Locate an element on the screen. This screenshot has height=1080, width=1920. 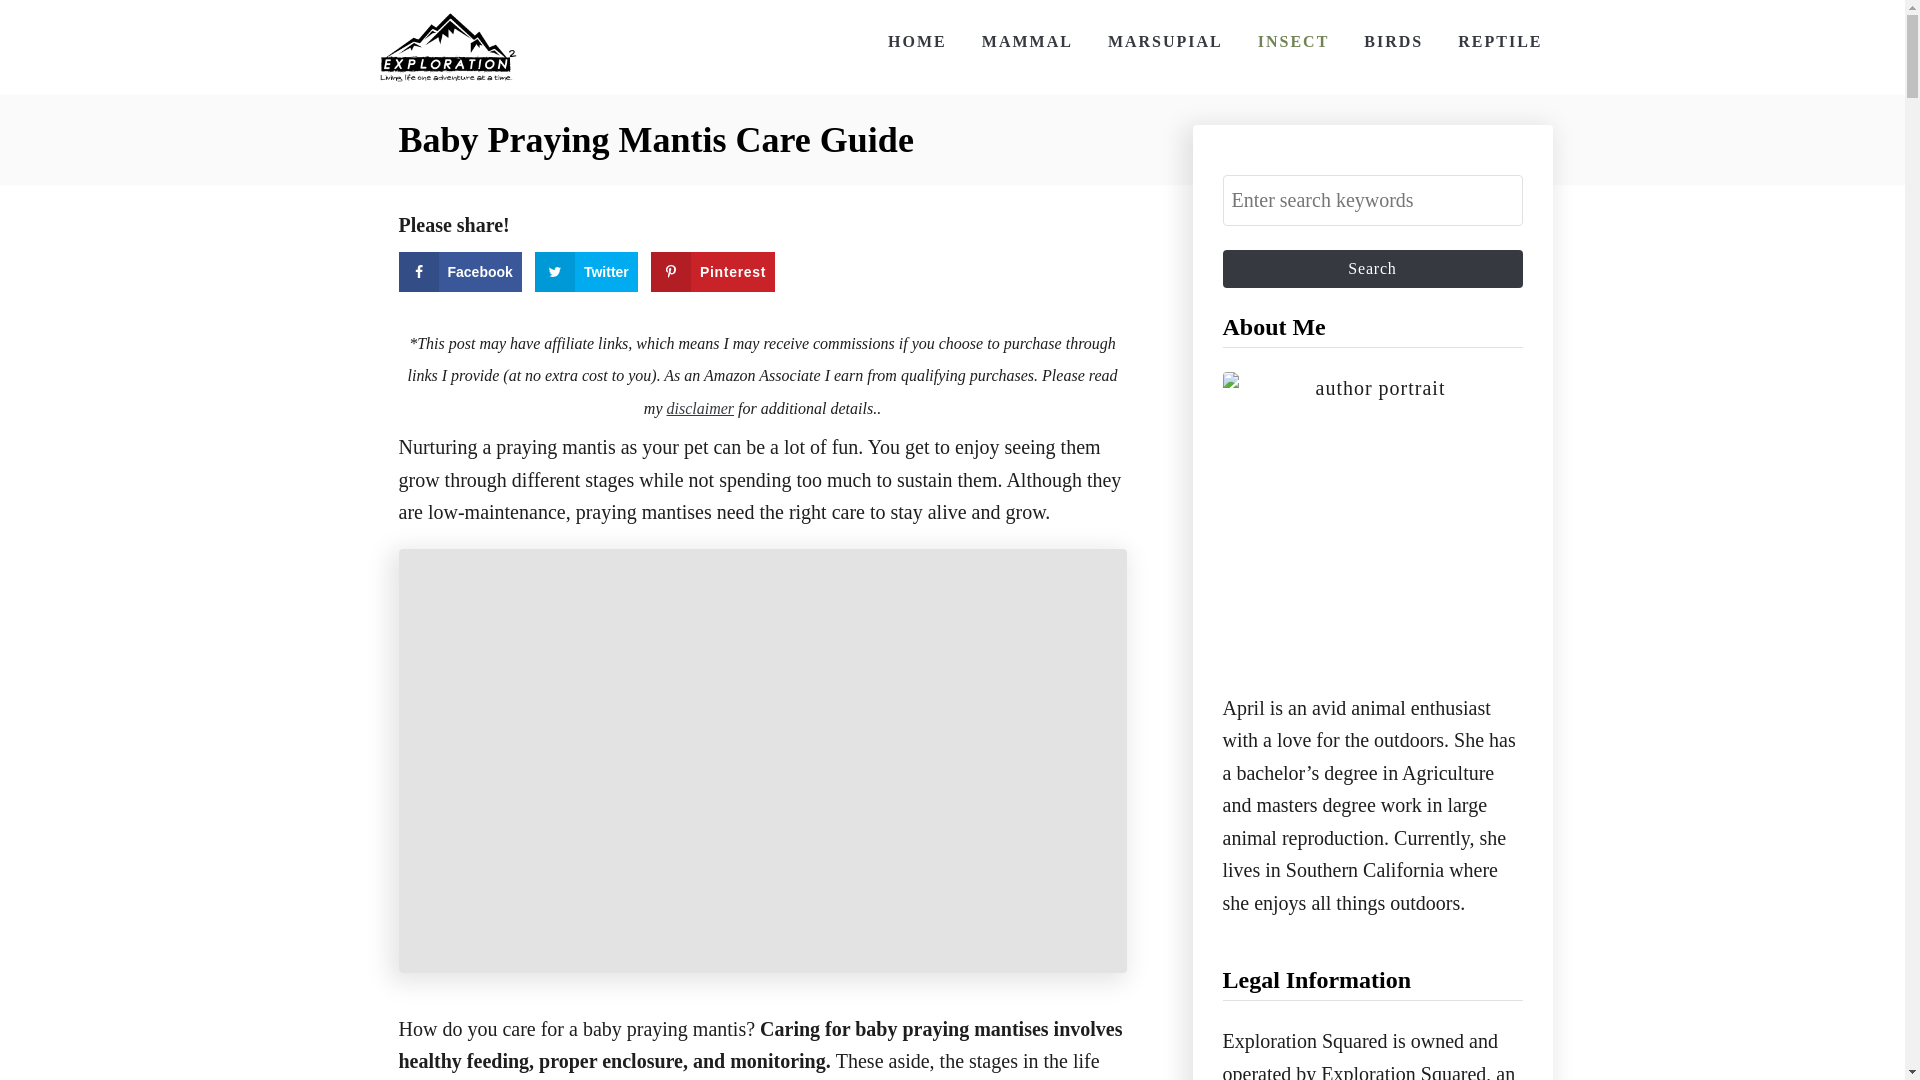
MARSUPIAL is located at coordinates (1165, 41).